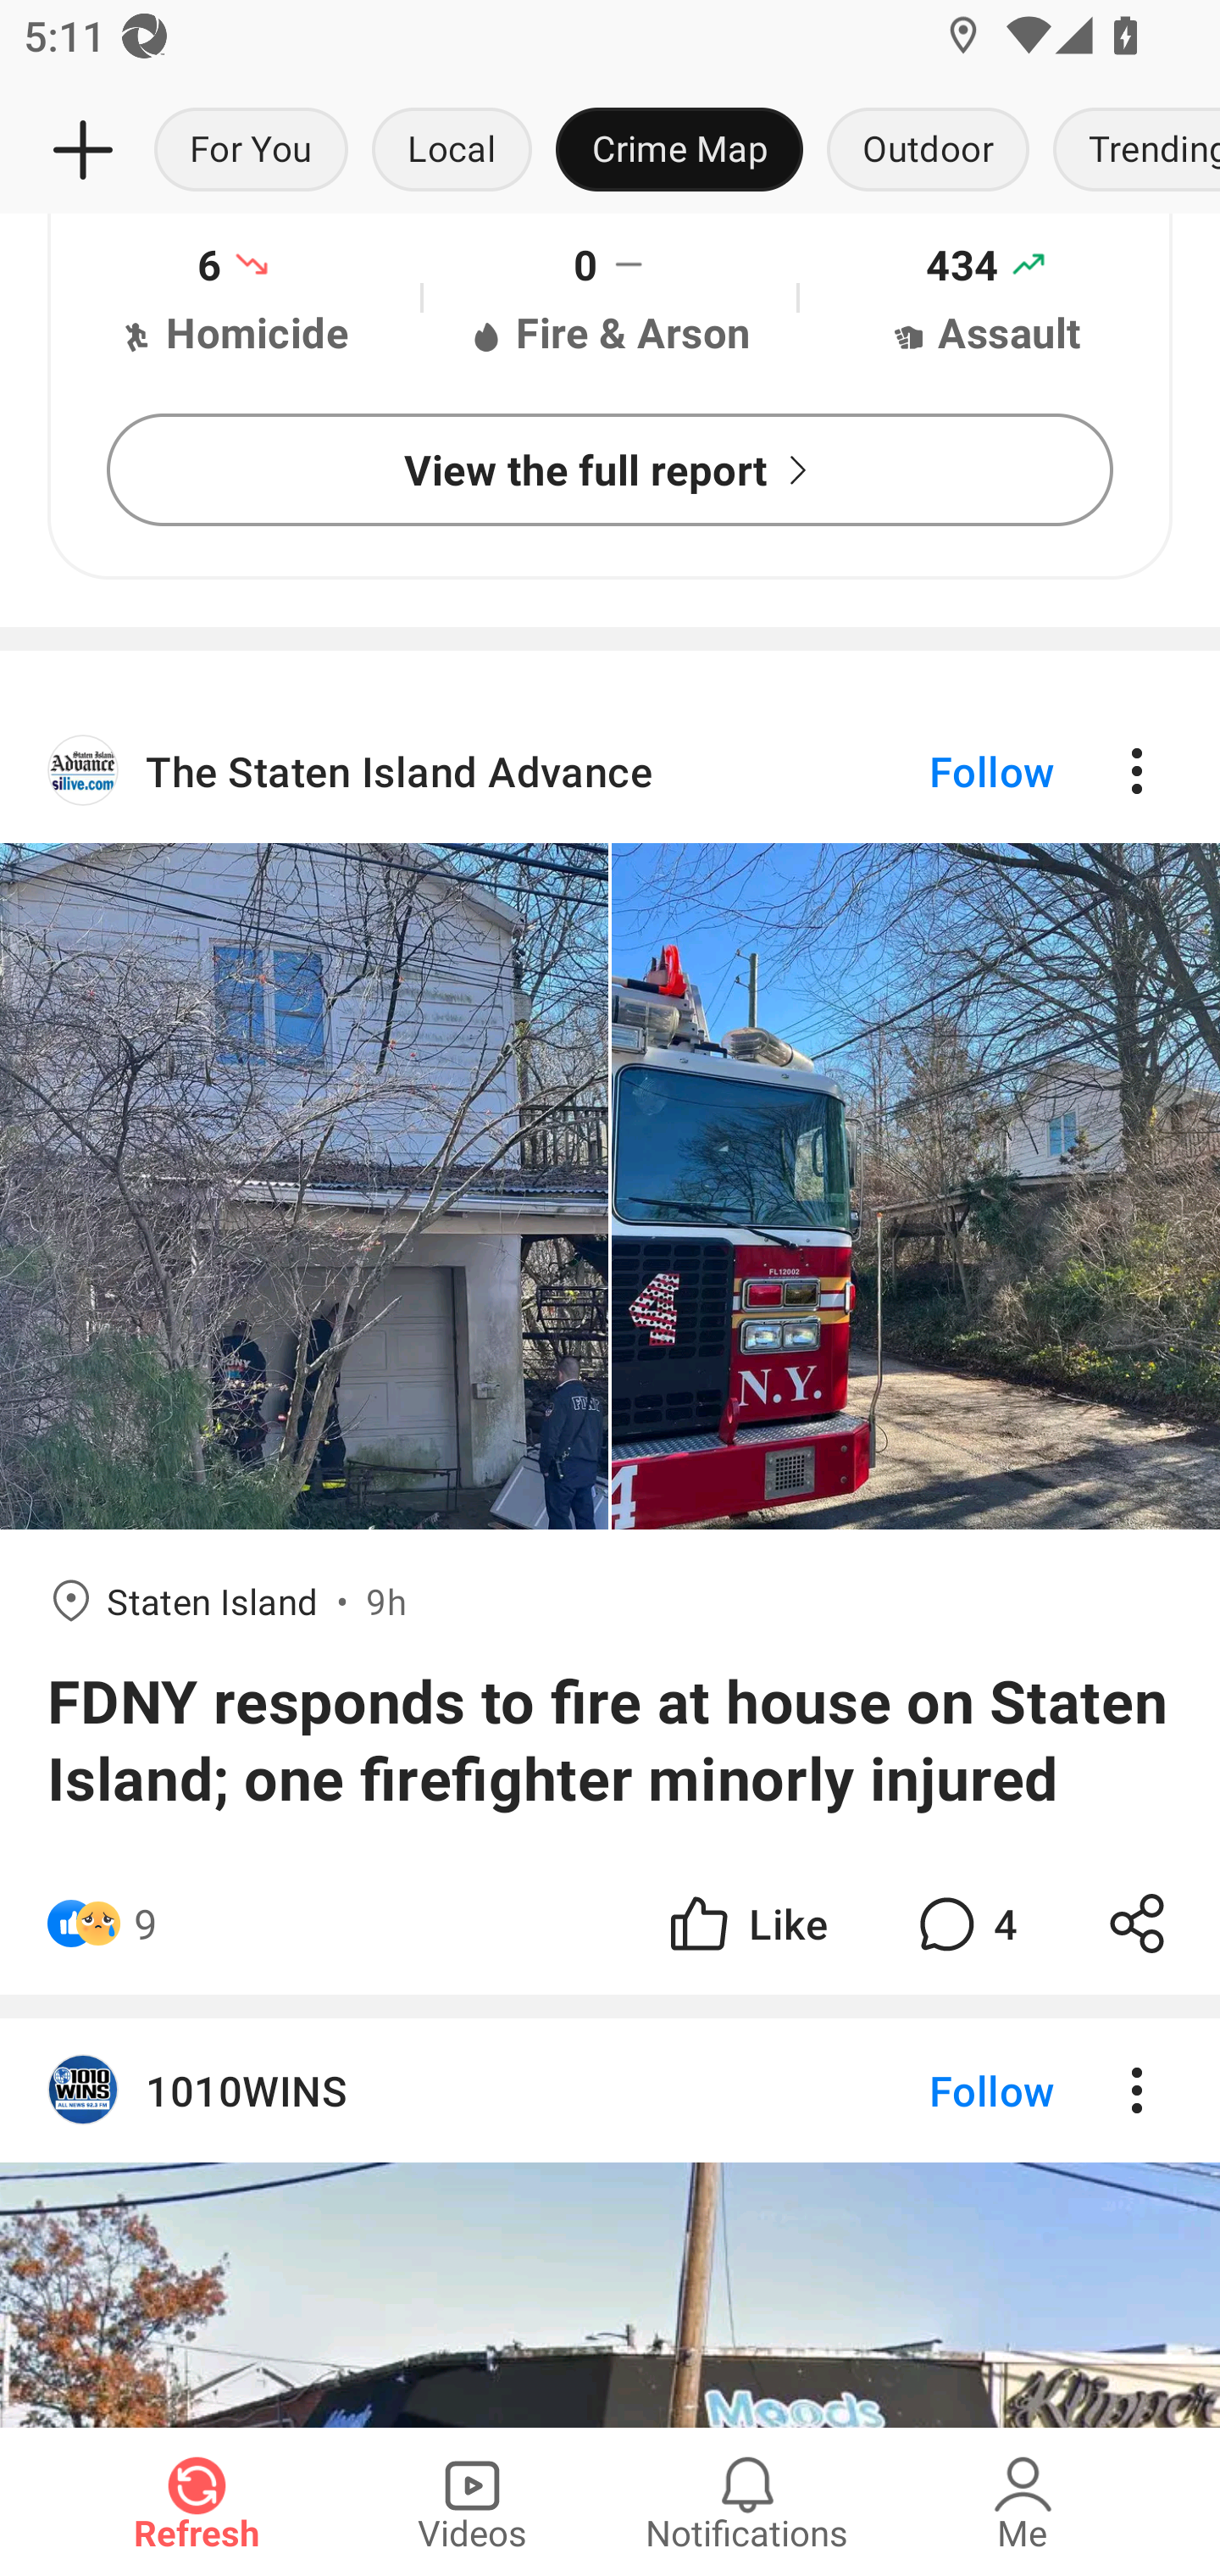 The image size is (1220, 2576). What do you see at coordinates (746, 1922) in the screenshot?
I see `Like` at bounding box center [746, 1922].